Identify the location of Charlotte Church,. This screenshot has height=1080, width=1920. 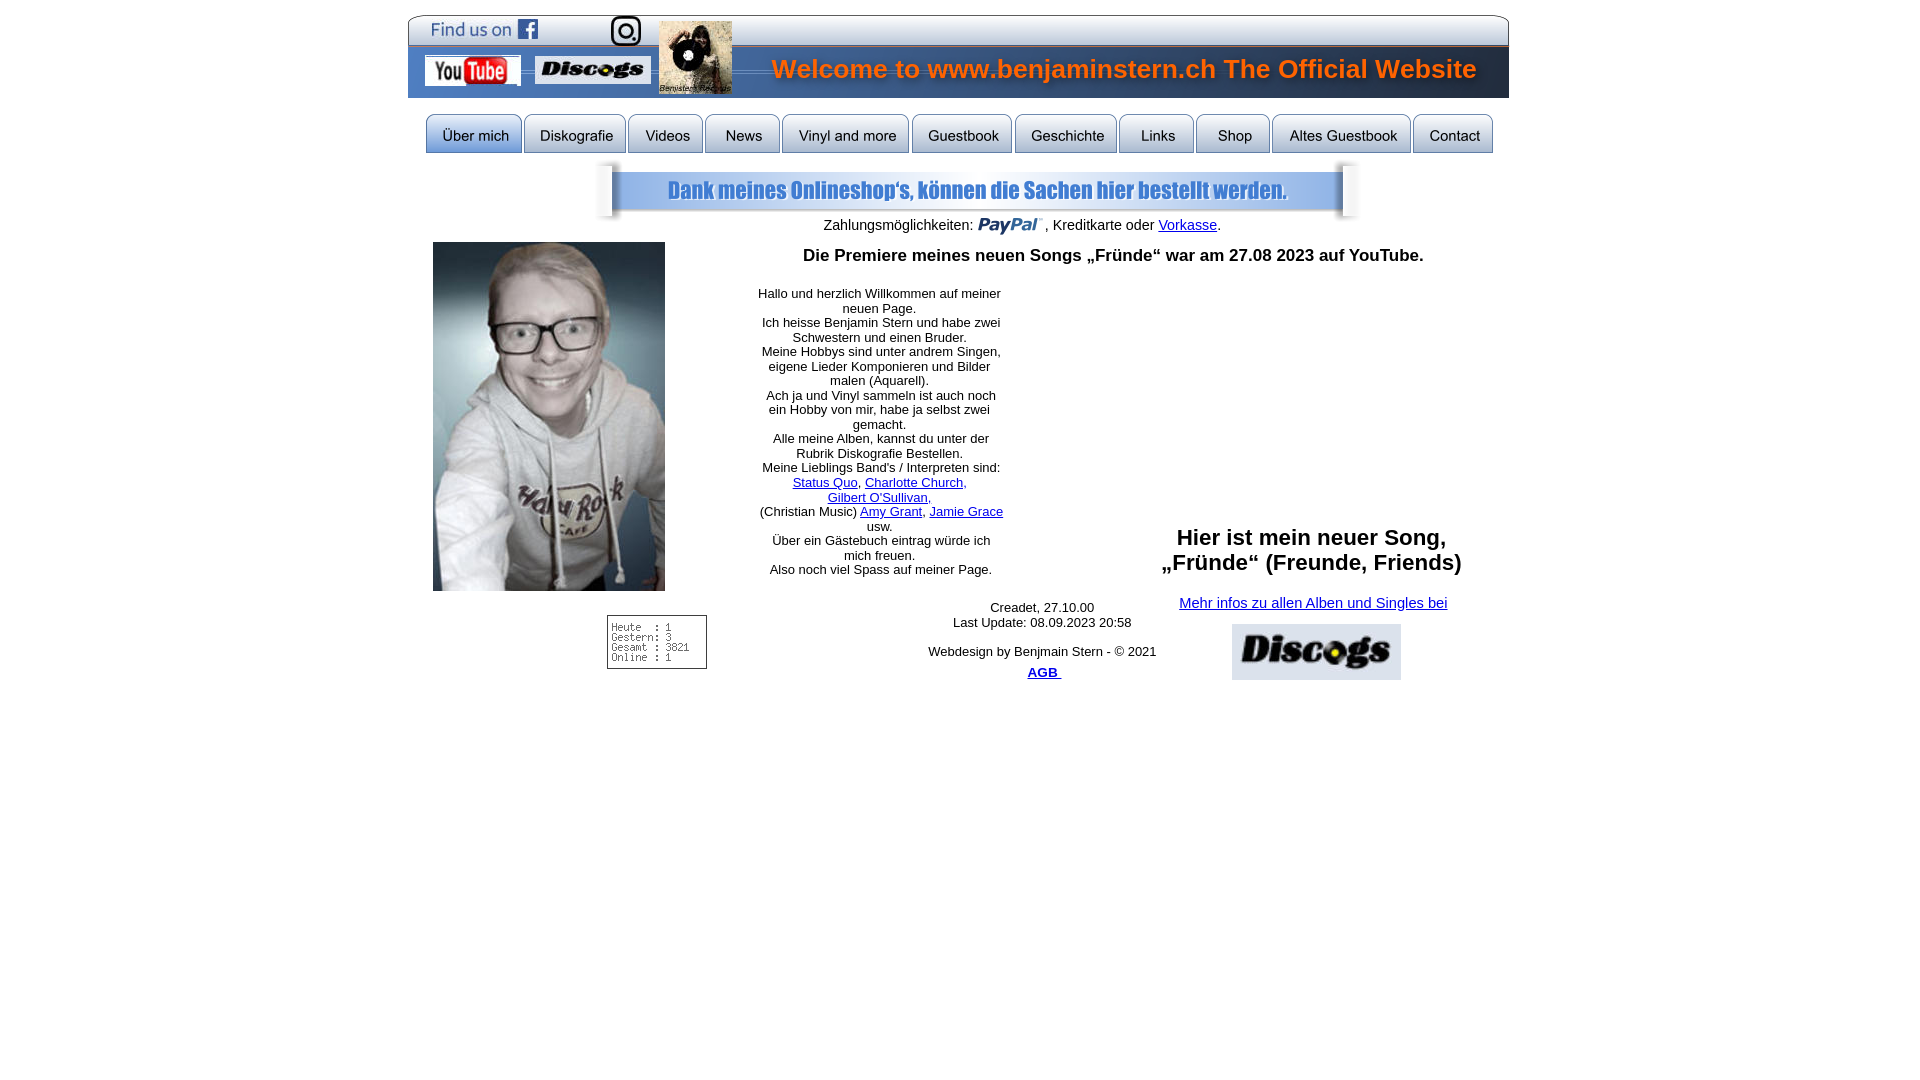
(916, 482).